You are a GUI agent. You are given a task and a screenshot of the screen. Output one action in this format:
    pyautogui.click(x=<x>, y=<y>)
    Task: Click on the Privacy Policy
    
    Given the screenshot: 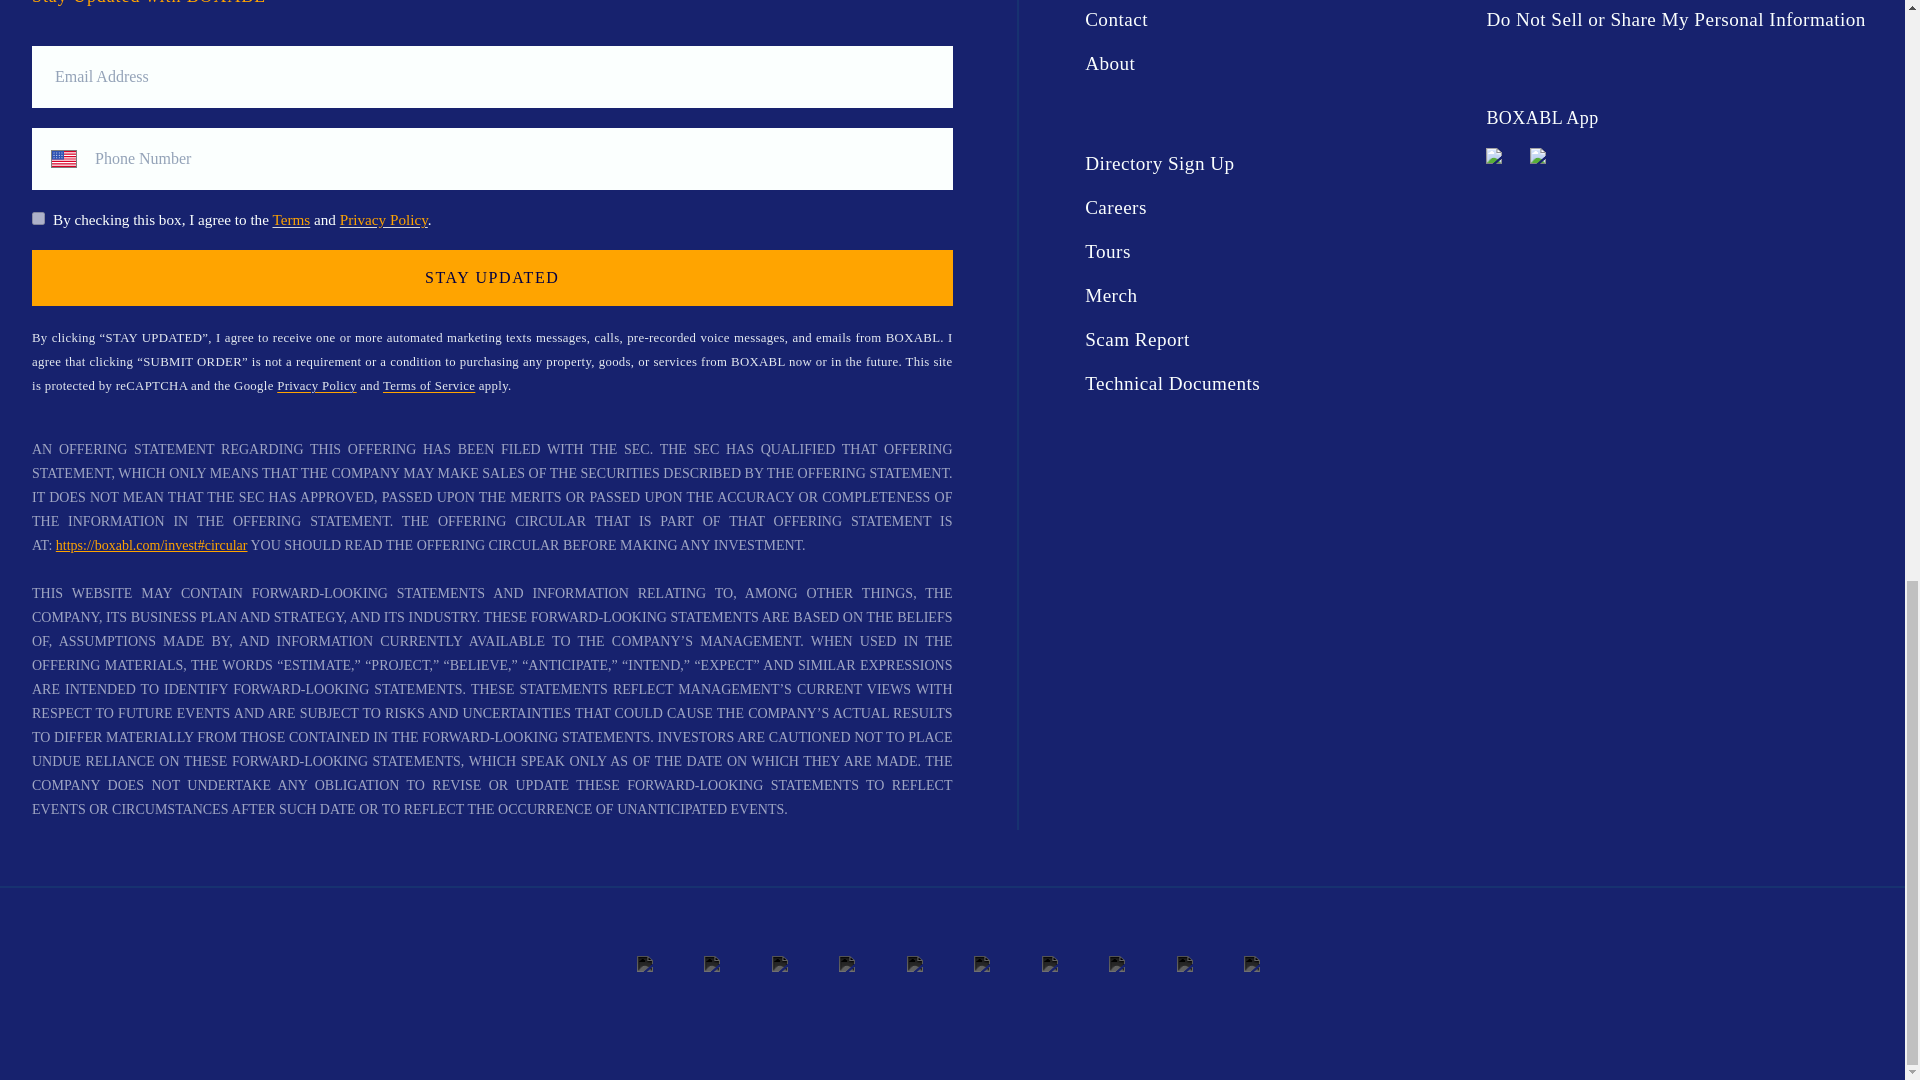 What is the action you would take?
    pyautogui.click(x=316, y=386)
    